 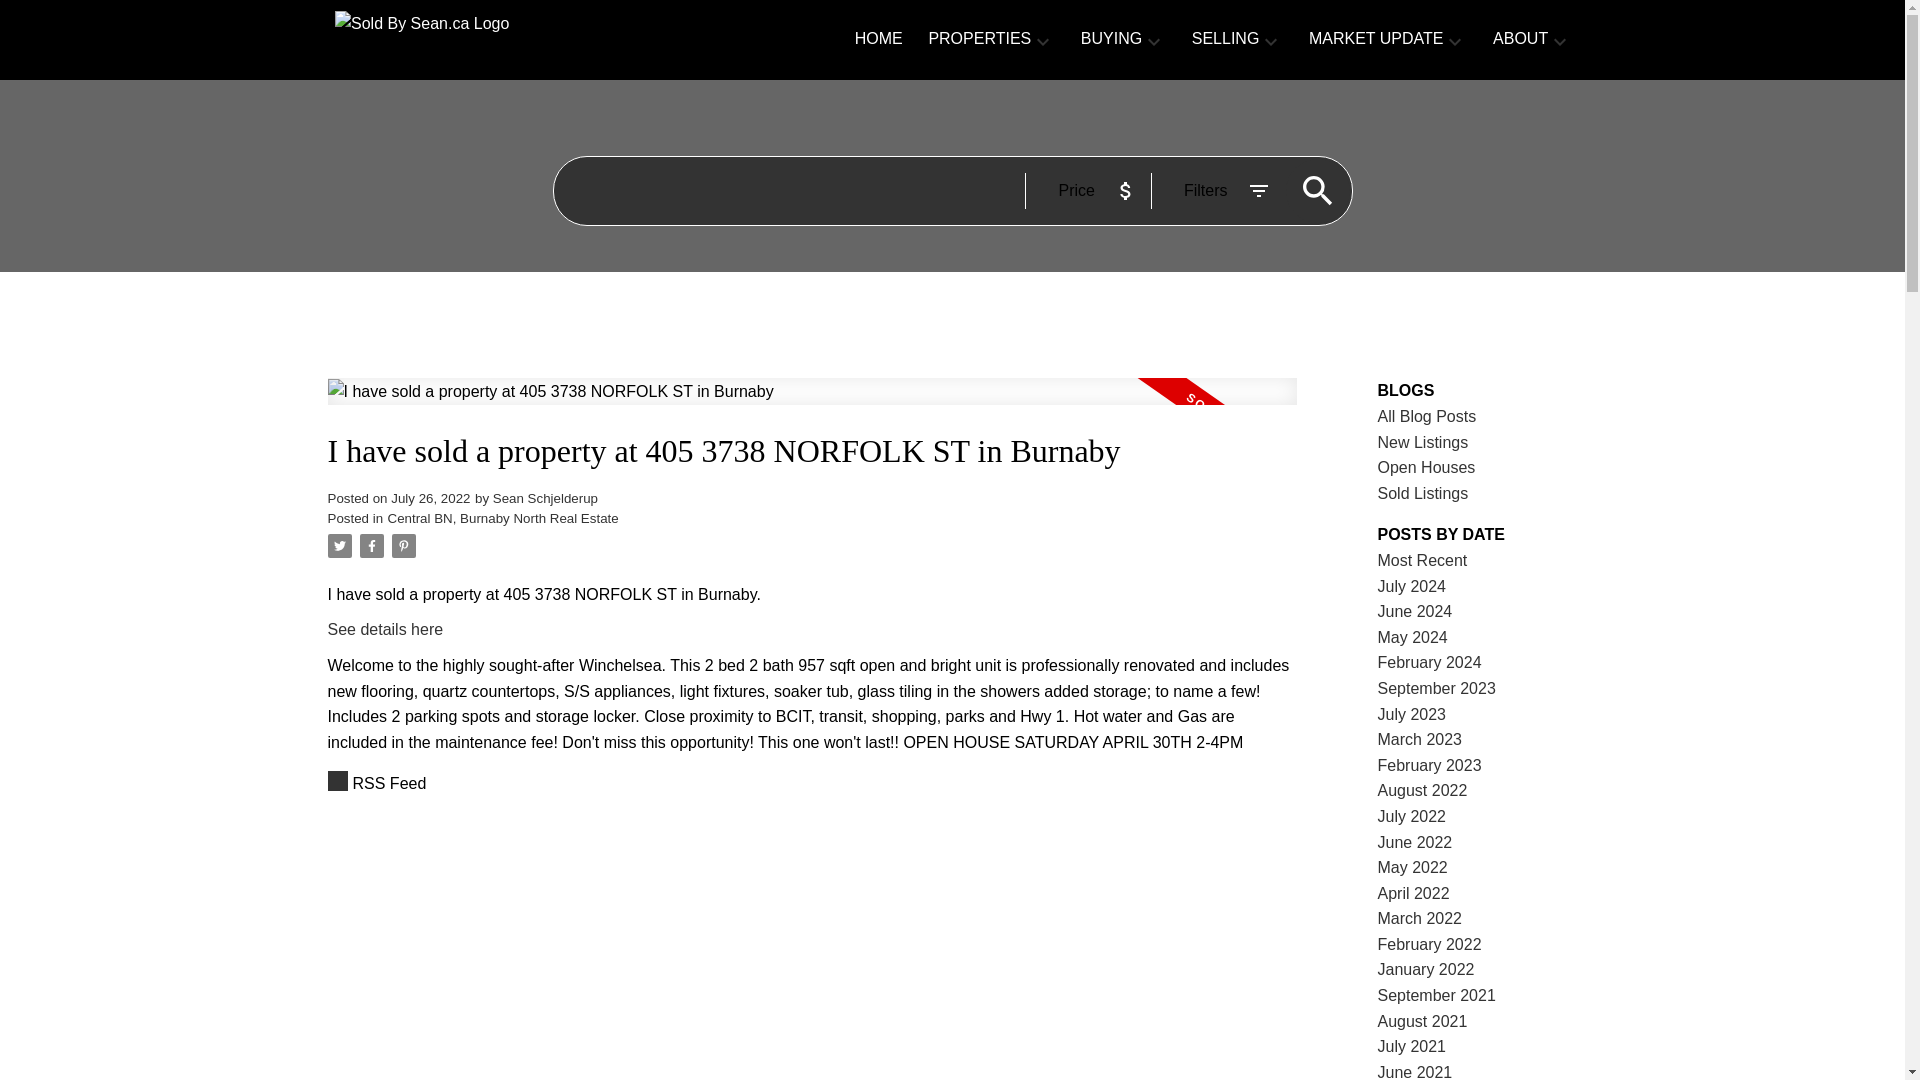 I want to click on See details here, so click(x=386, y=630).